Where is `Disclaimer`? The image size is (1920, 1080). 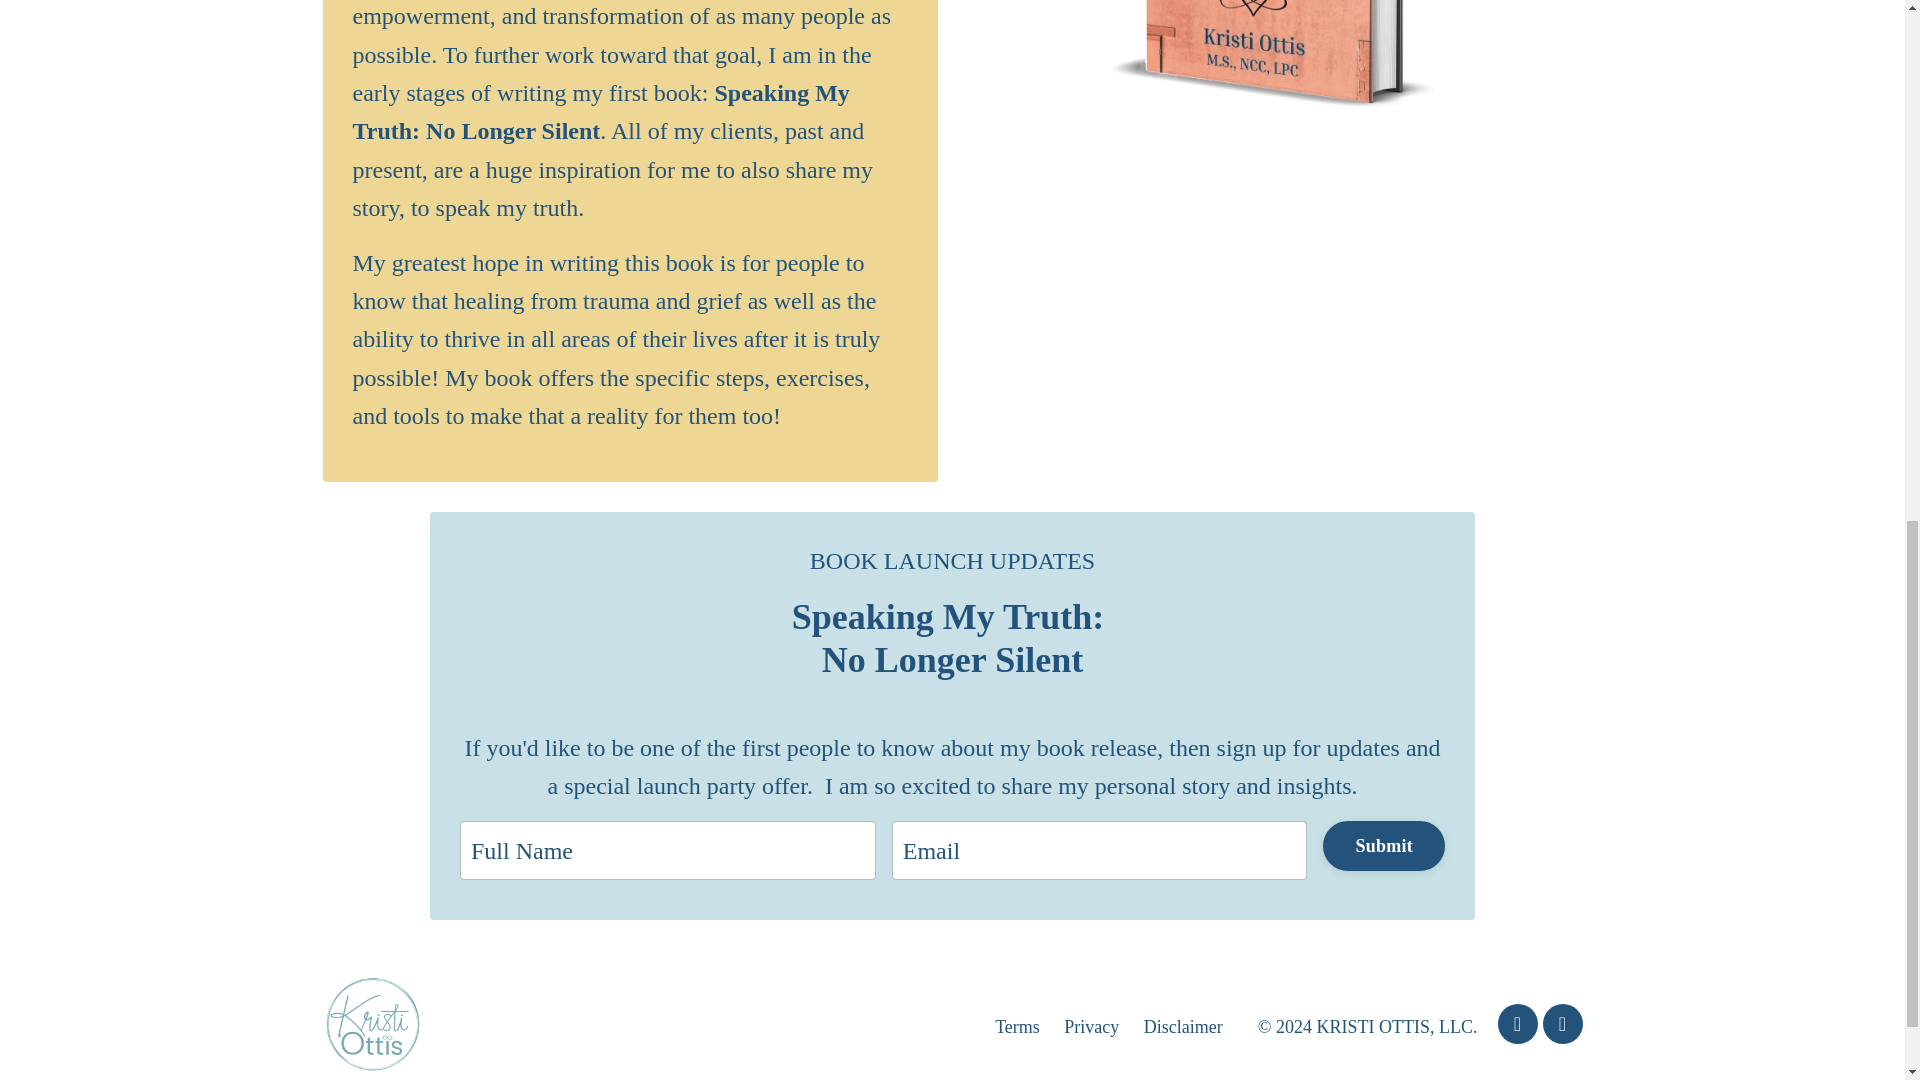 Disclaimer is located at coordinates (1184, 1026).